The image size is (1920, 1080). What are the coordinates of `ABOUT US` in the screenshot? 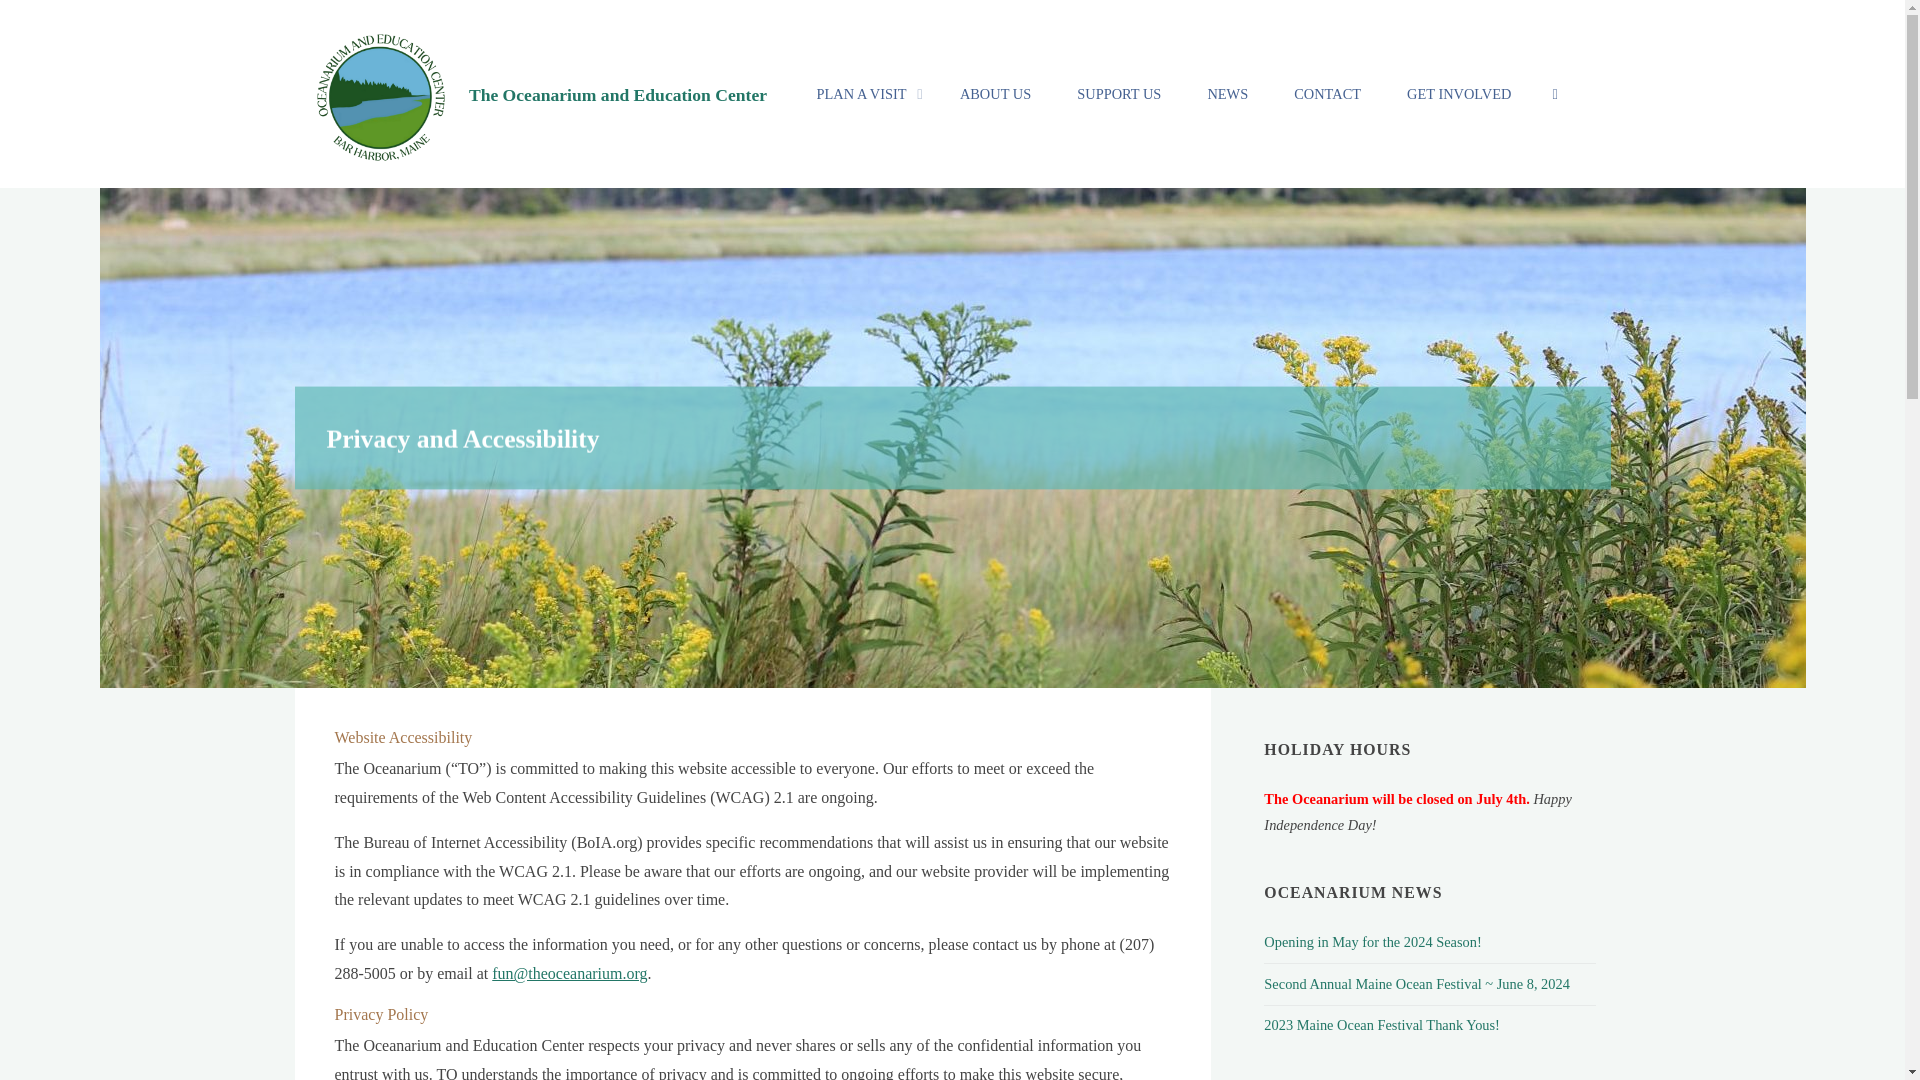 It's located at (995, 94).